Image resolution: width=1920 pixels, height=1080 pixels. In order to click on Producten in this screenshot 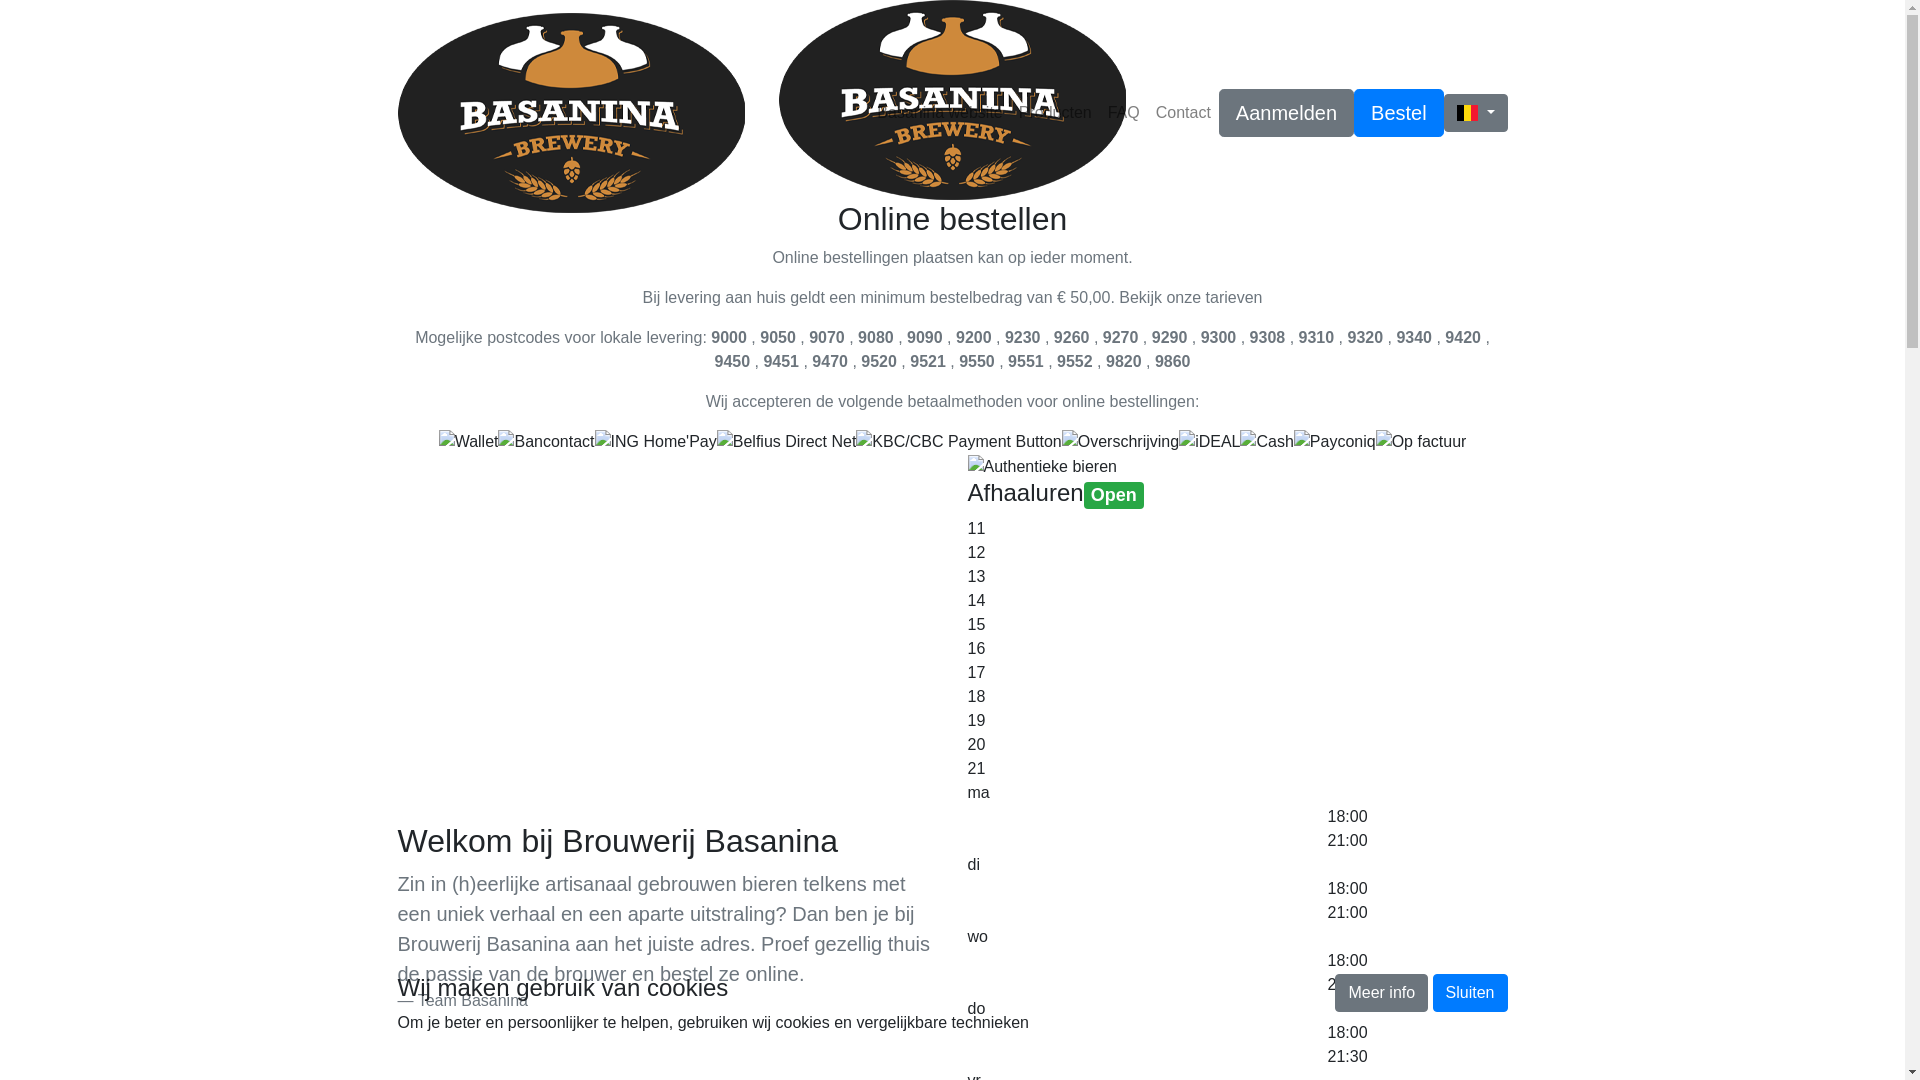, I will do `click(1056, 113)`.